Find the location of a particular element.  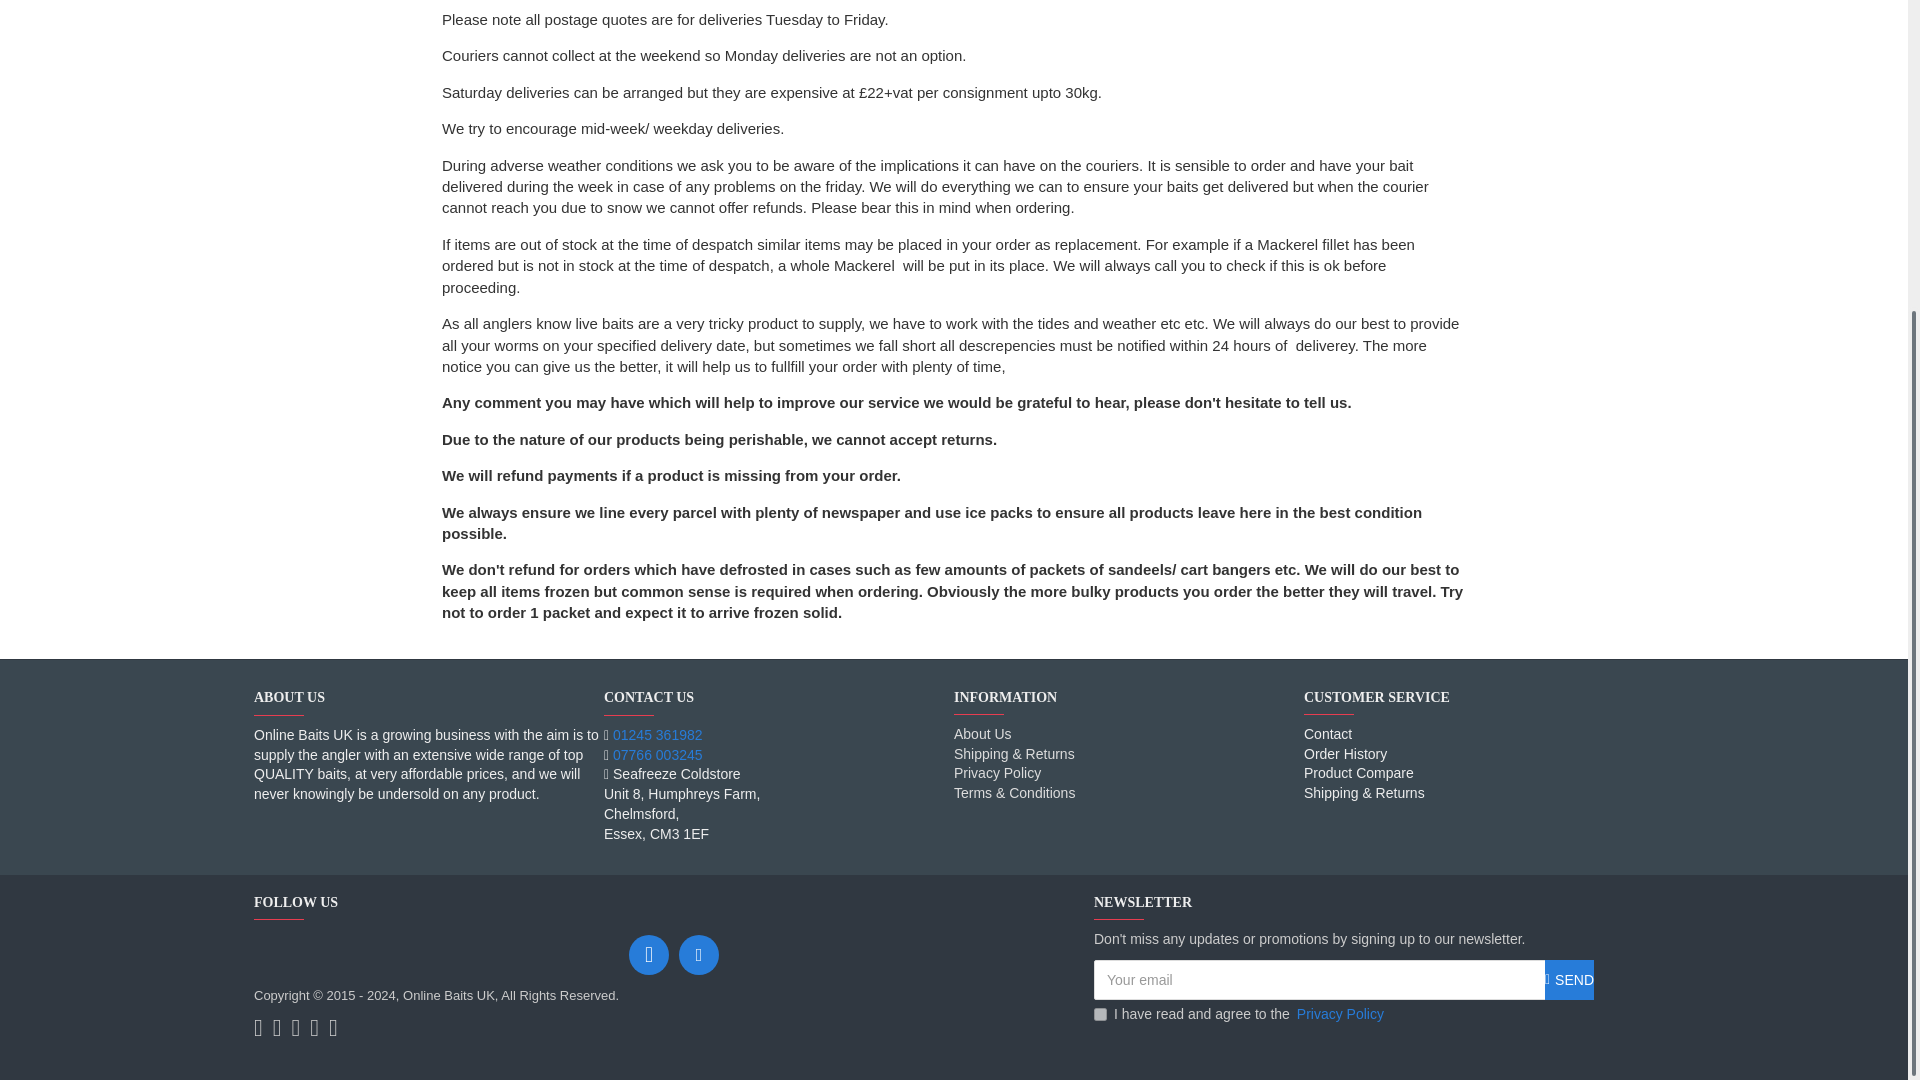

1 is located at coordinates (1100, 1014).